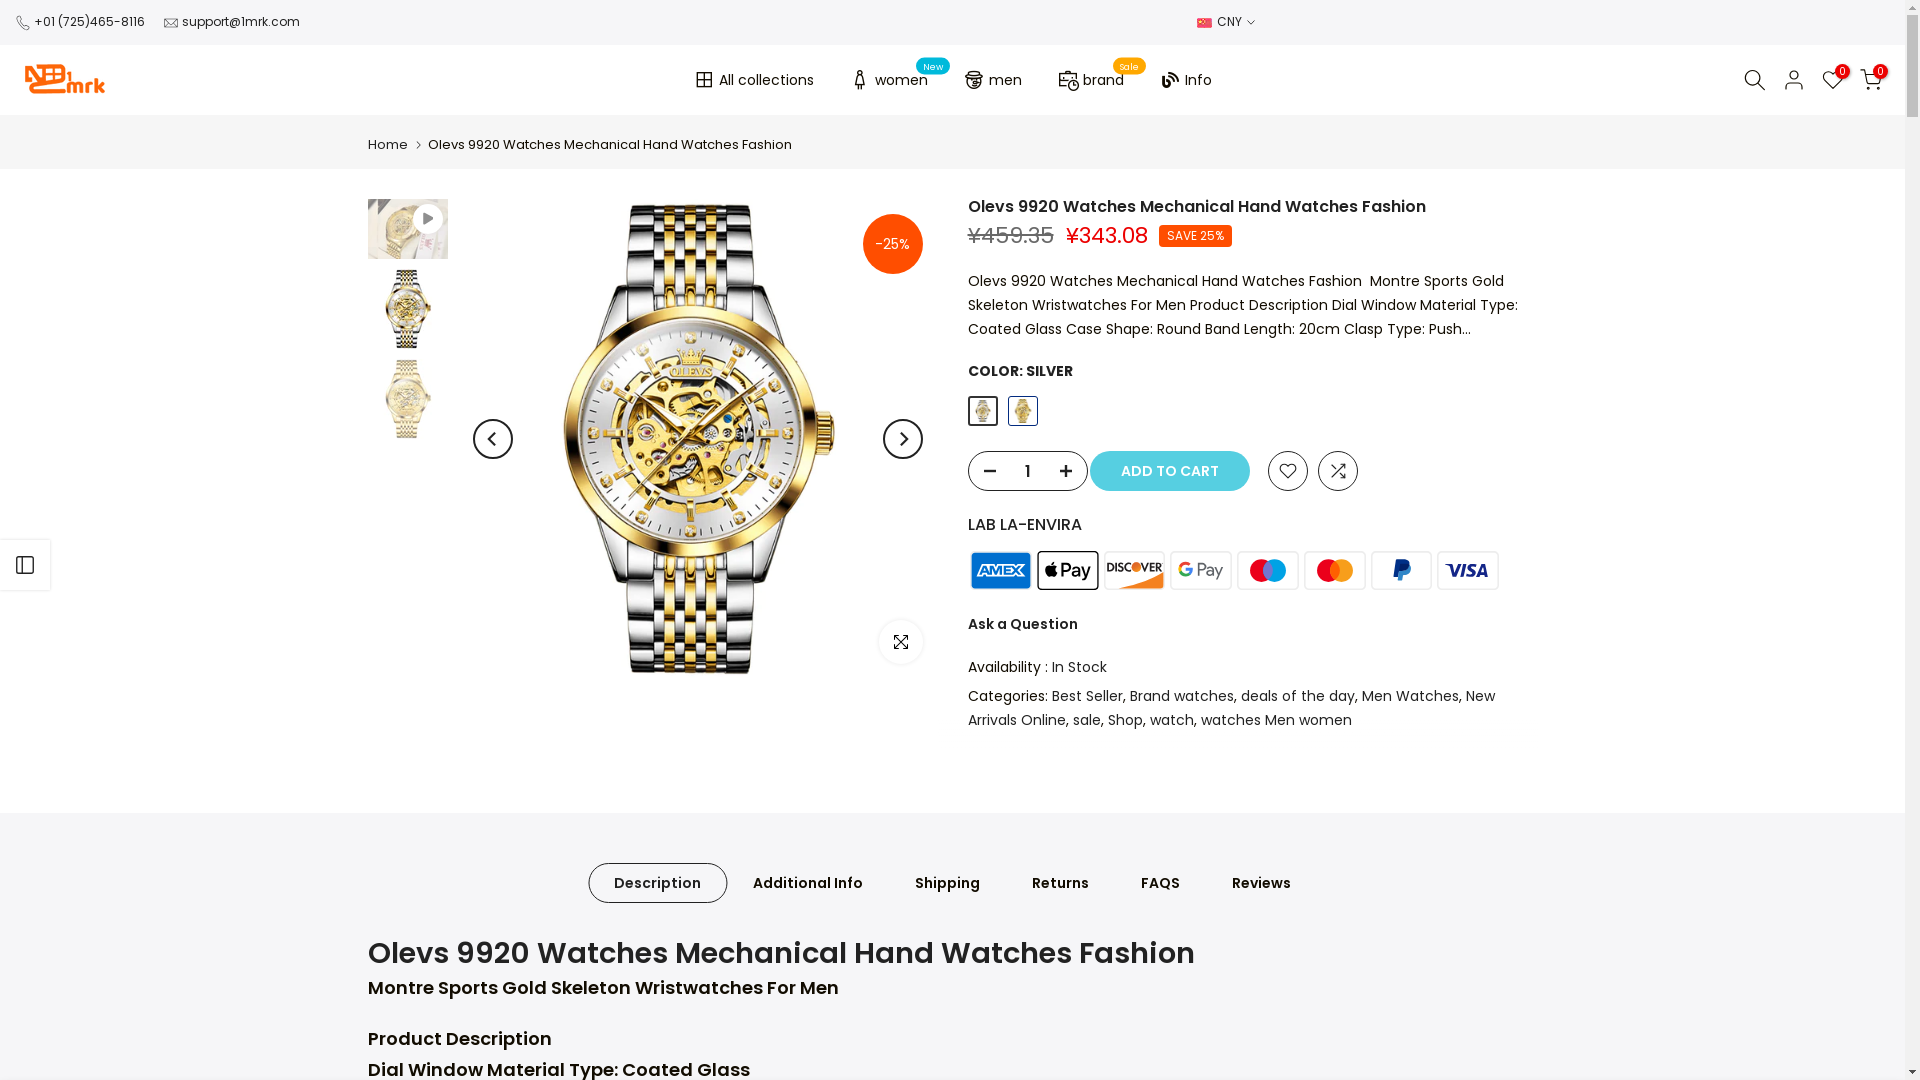 This screenshot has height=1080, width=1920. Describe the element at coordinates (753, 80) in the screenshot. I see `All collections` at that location.